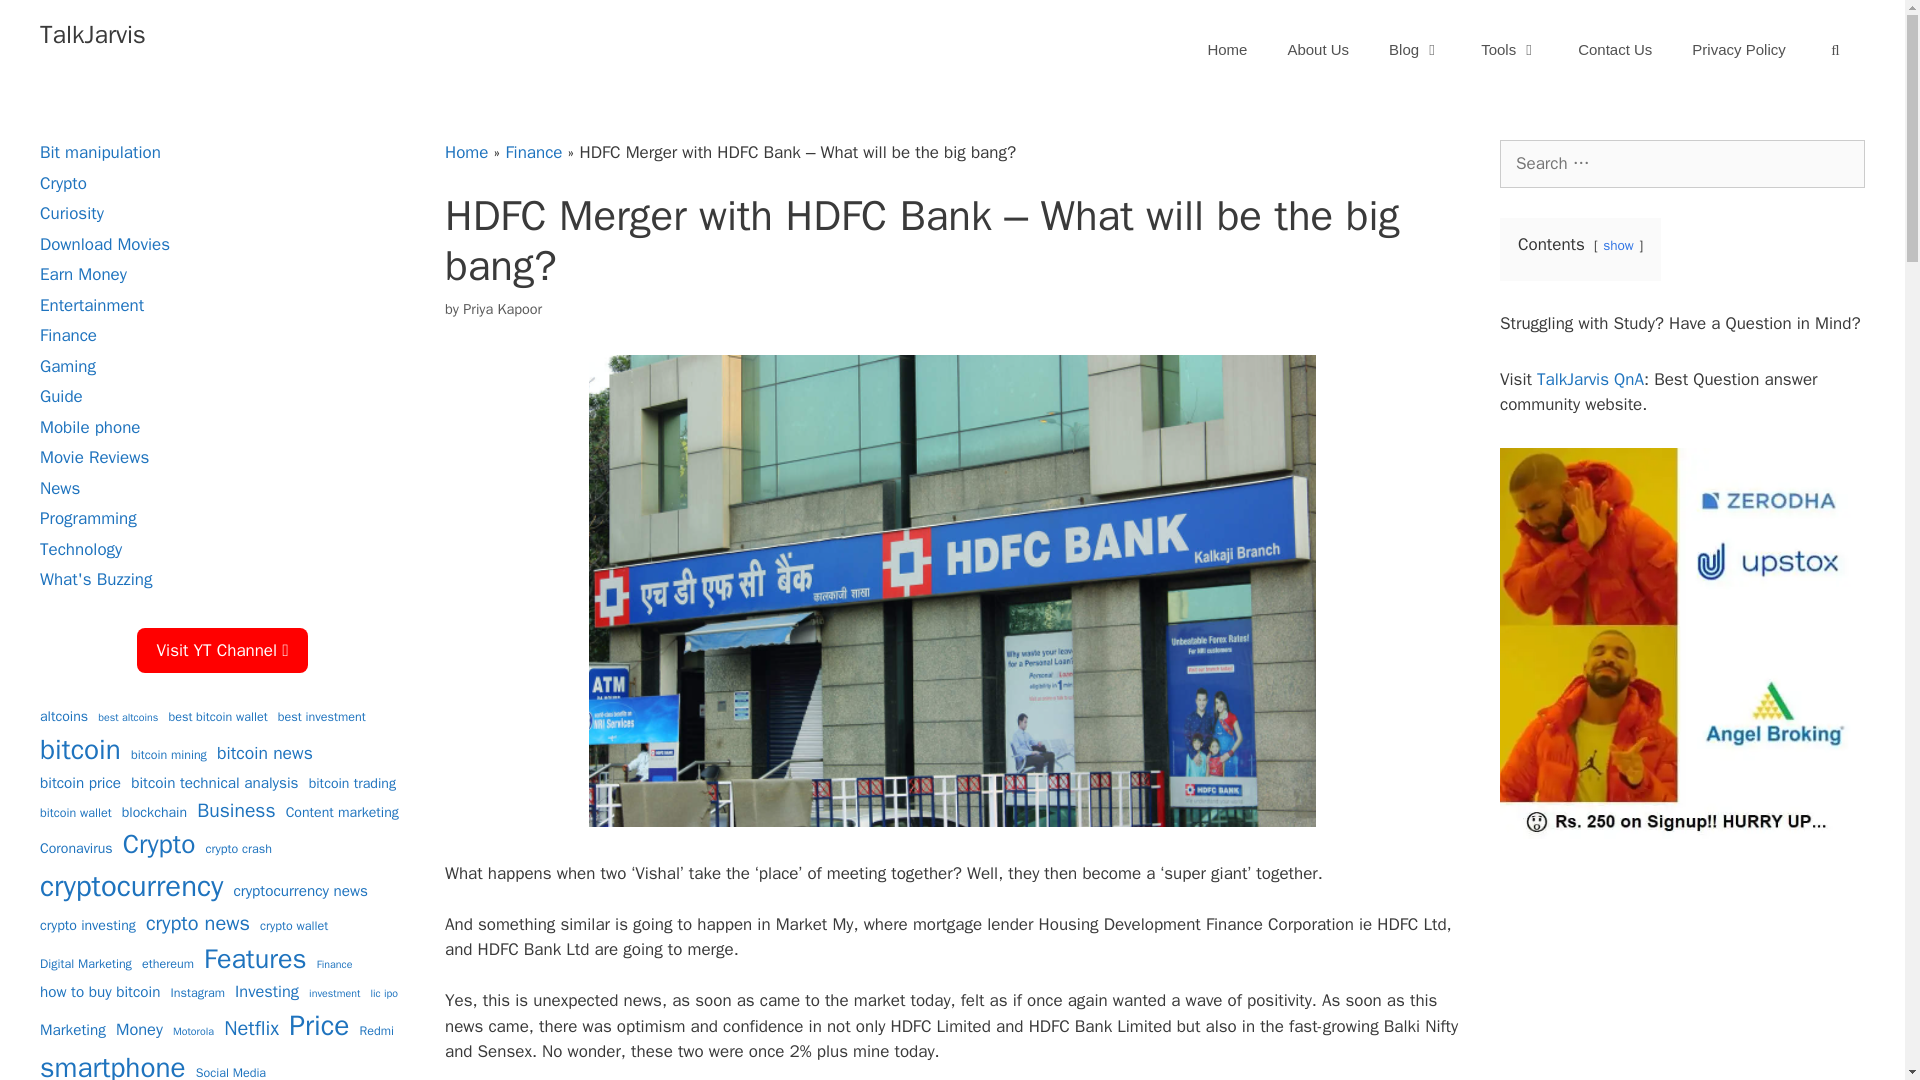  I want to click on Home, so click(1226, 50).